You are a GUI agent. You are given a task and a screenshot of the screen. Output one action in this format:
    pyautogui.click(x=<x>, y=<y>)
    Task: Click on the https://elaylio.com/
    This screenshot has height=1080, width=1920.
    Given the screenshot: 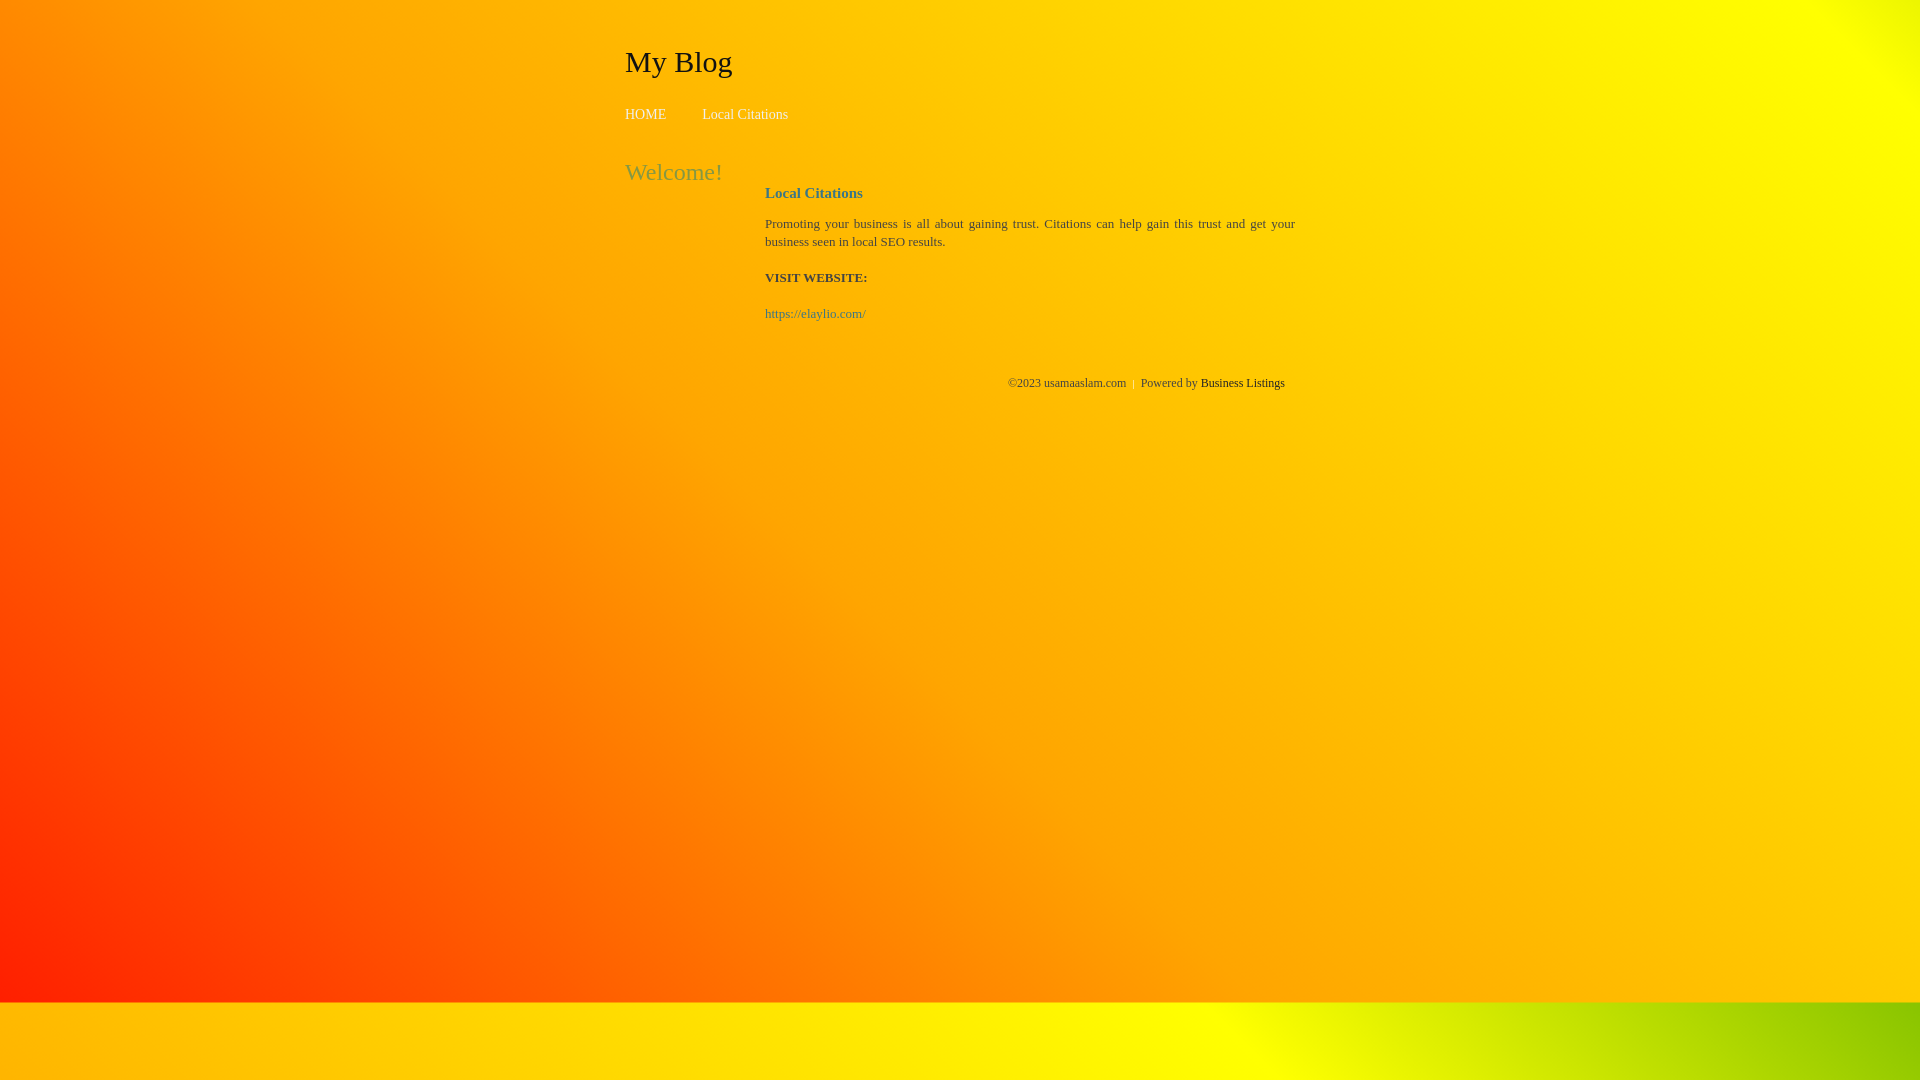 What is the action you would take?
    pyautogui.click(x=816, y=314)
    